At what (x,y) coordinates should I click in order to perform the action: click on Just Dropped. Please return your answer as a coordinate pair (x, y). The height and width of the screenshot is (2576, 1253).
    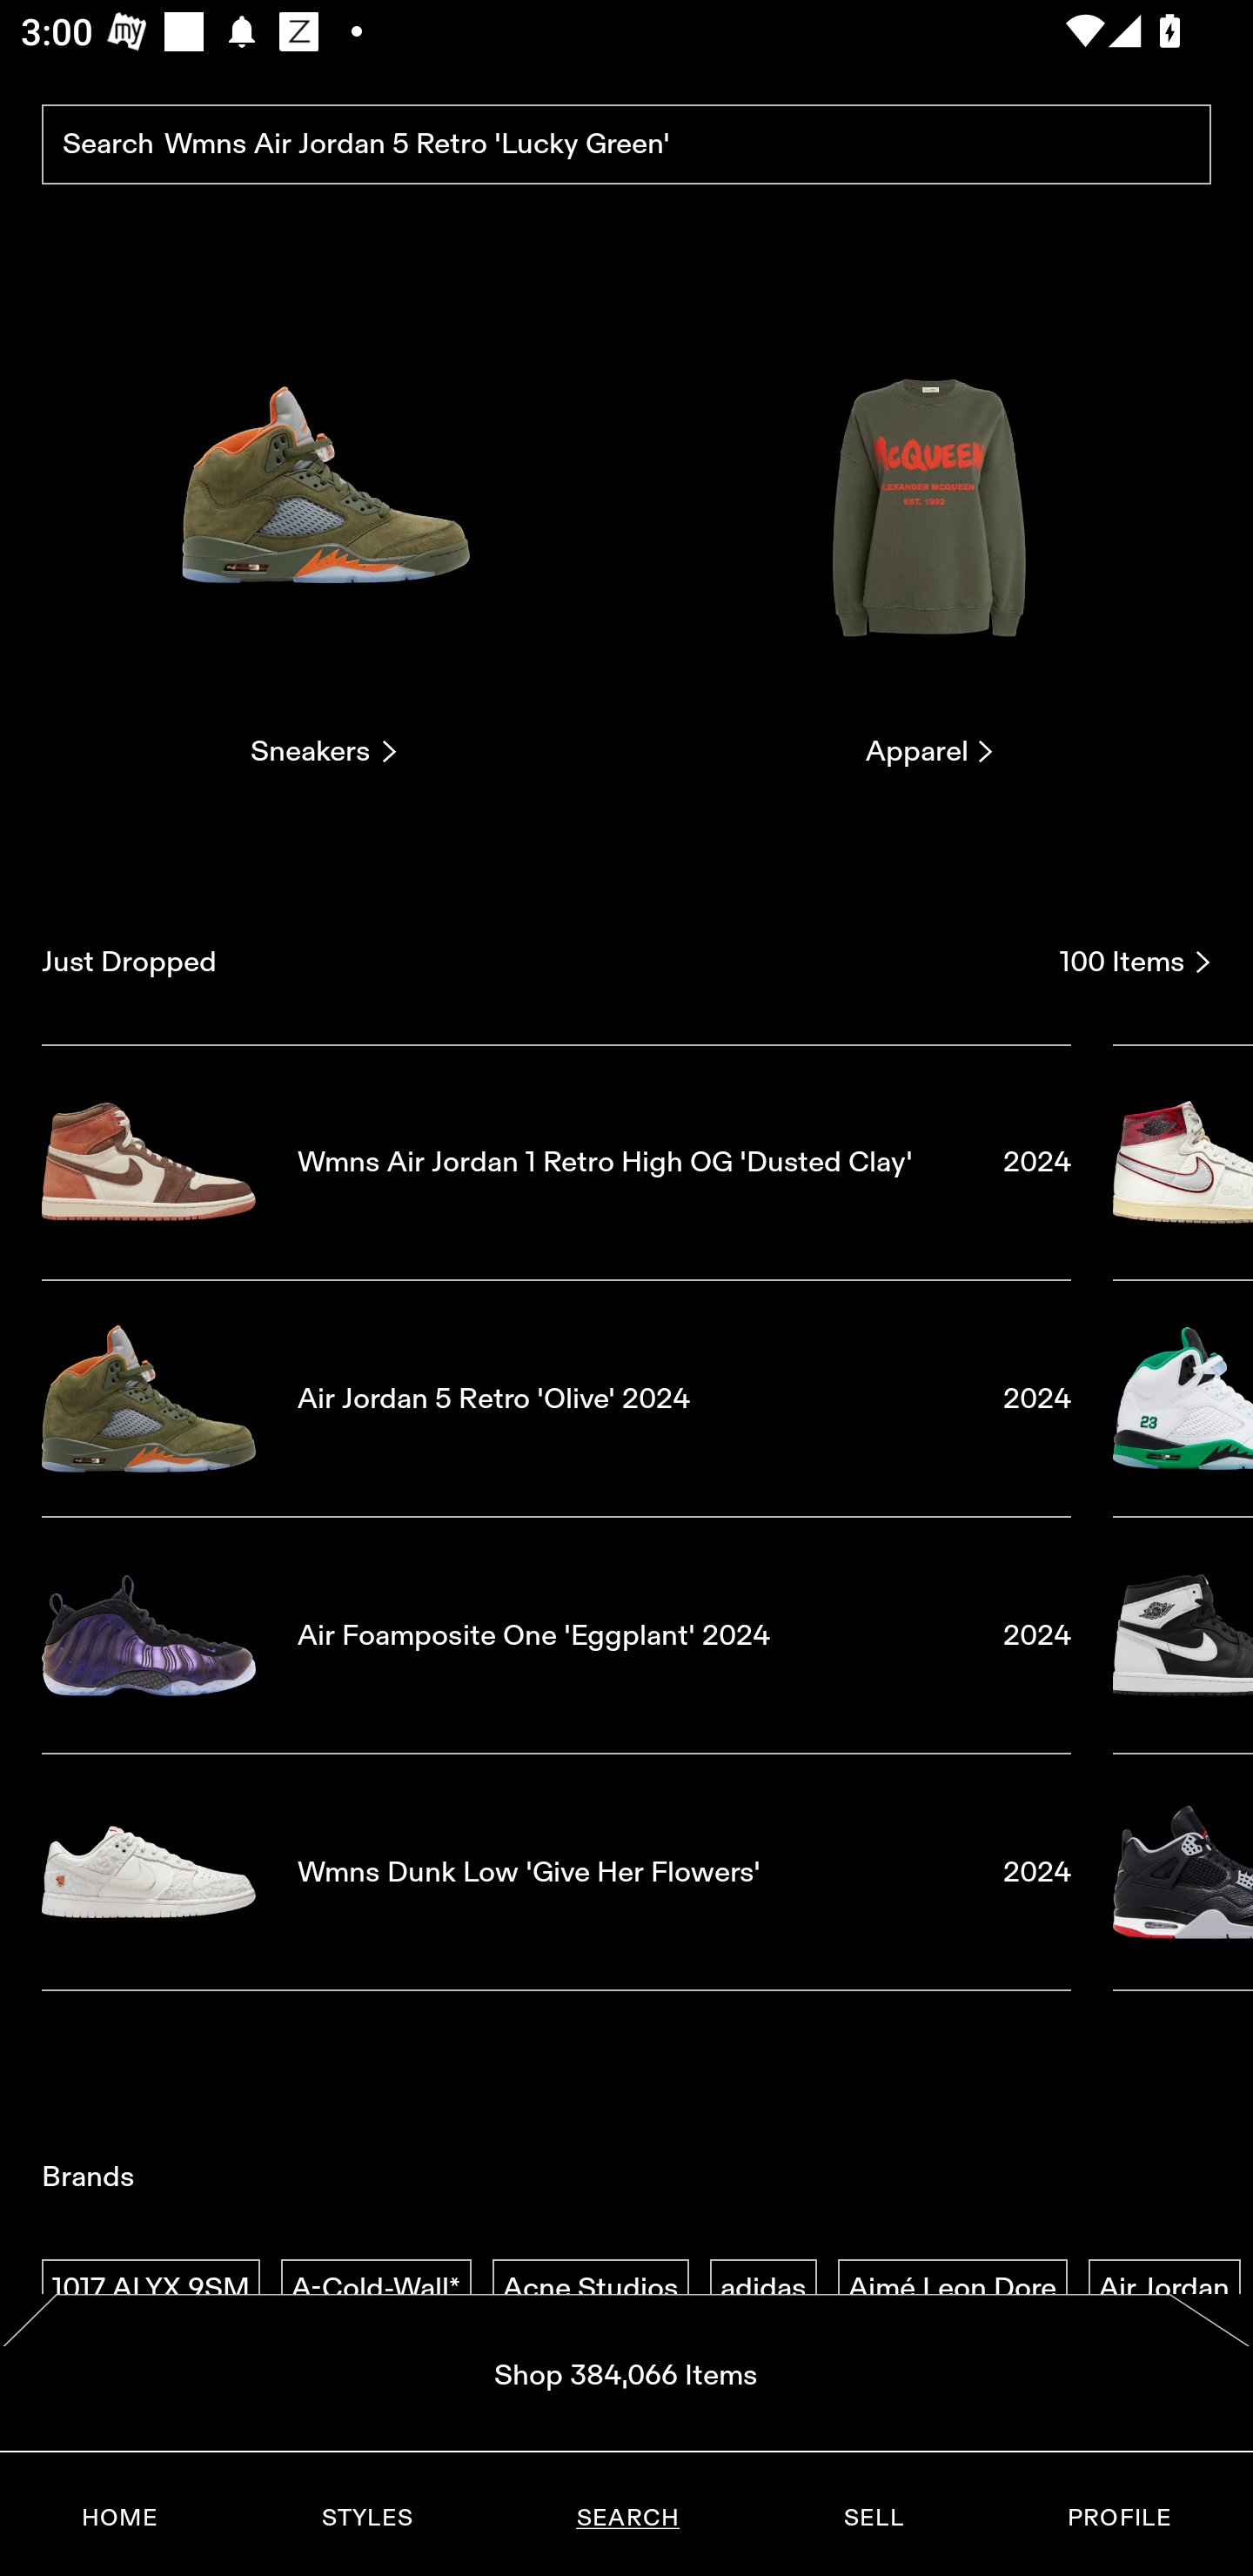
    Looking at the image, I should click on (539, 962).